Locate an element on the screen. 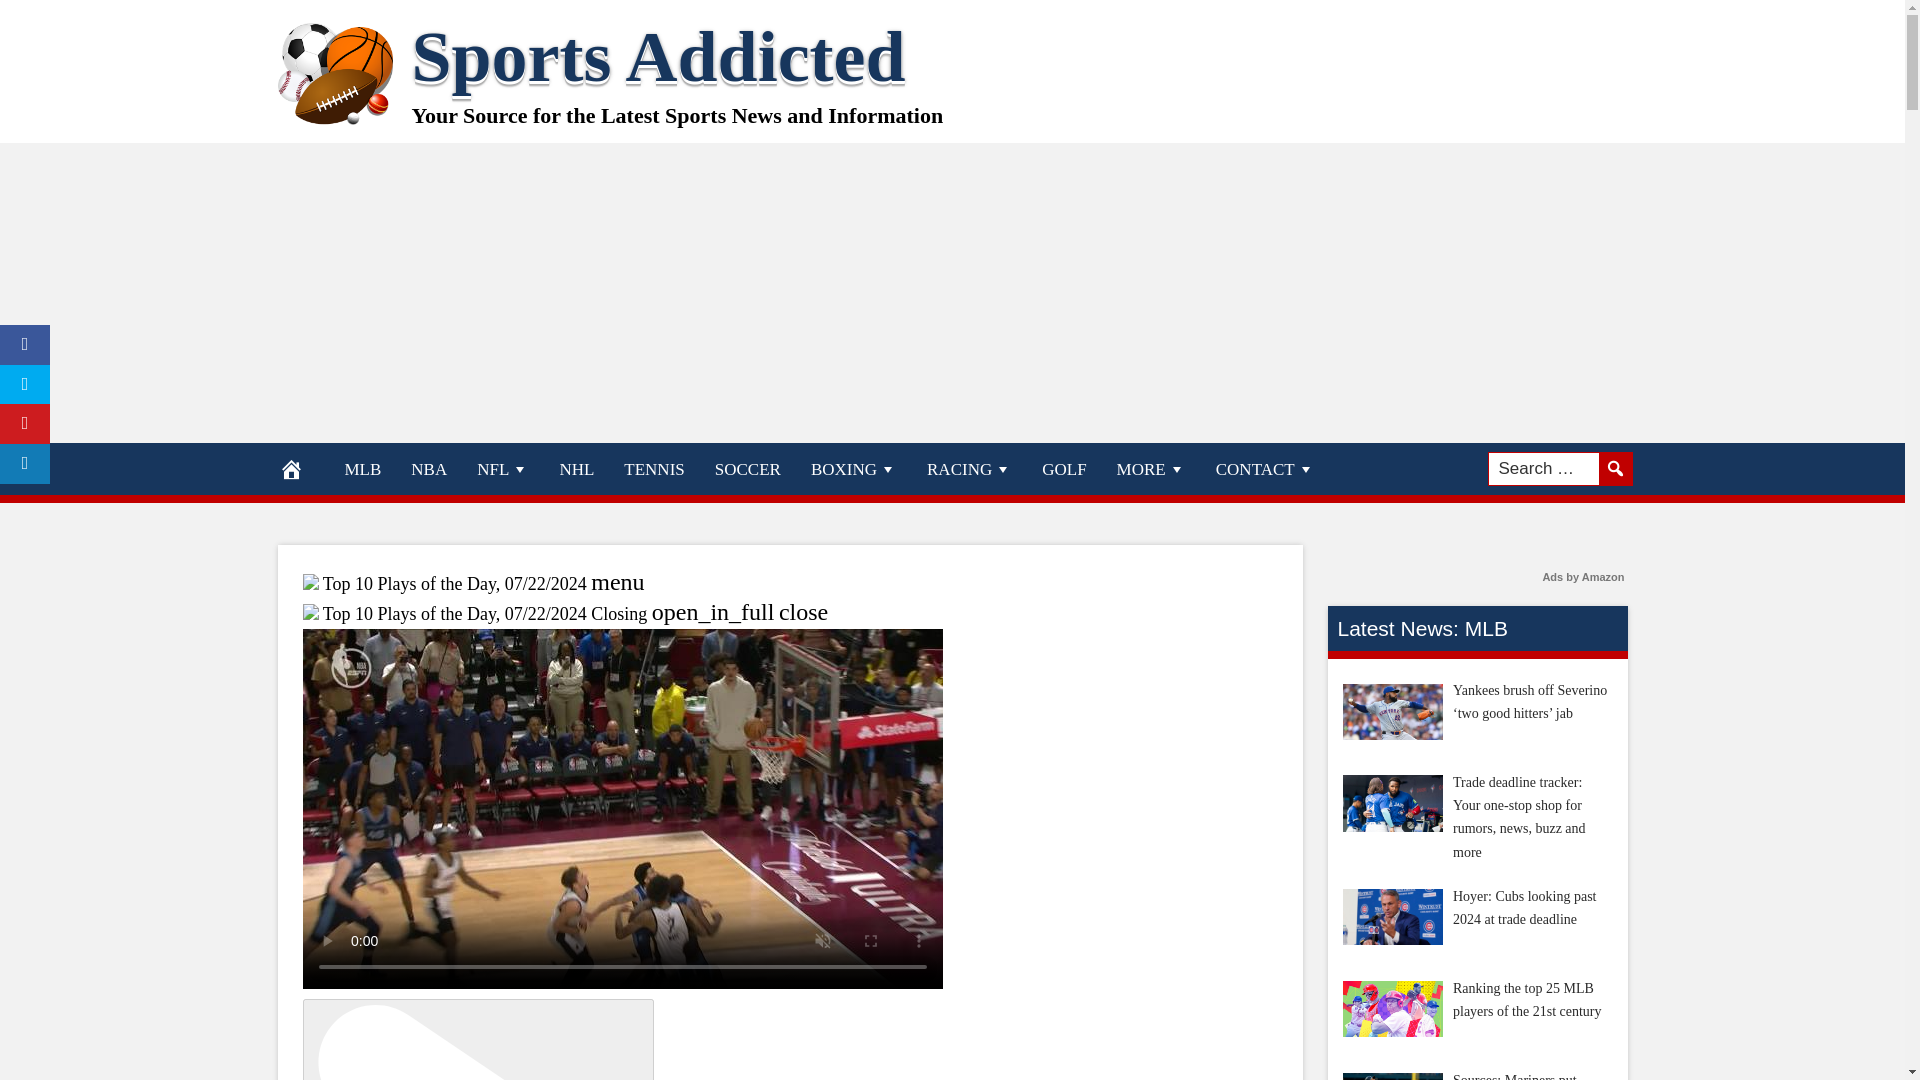 This screenshot has width=1920, height=1080. NHL is located at coordinates (576, 468).